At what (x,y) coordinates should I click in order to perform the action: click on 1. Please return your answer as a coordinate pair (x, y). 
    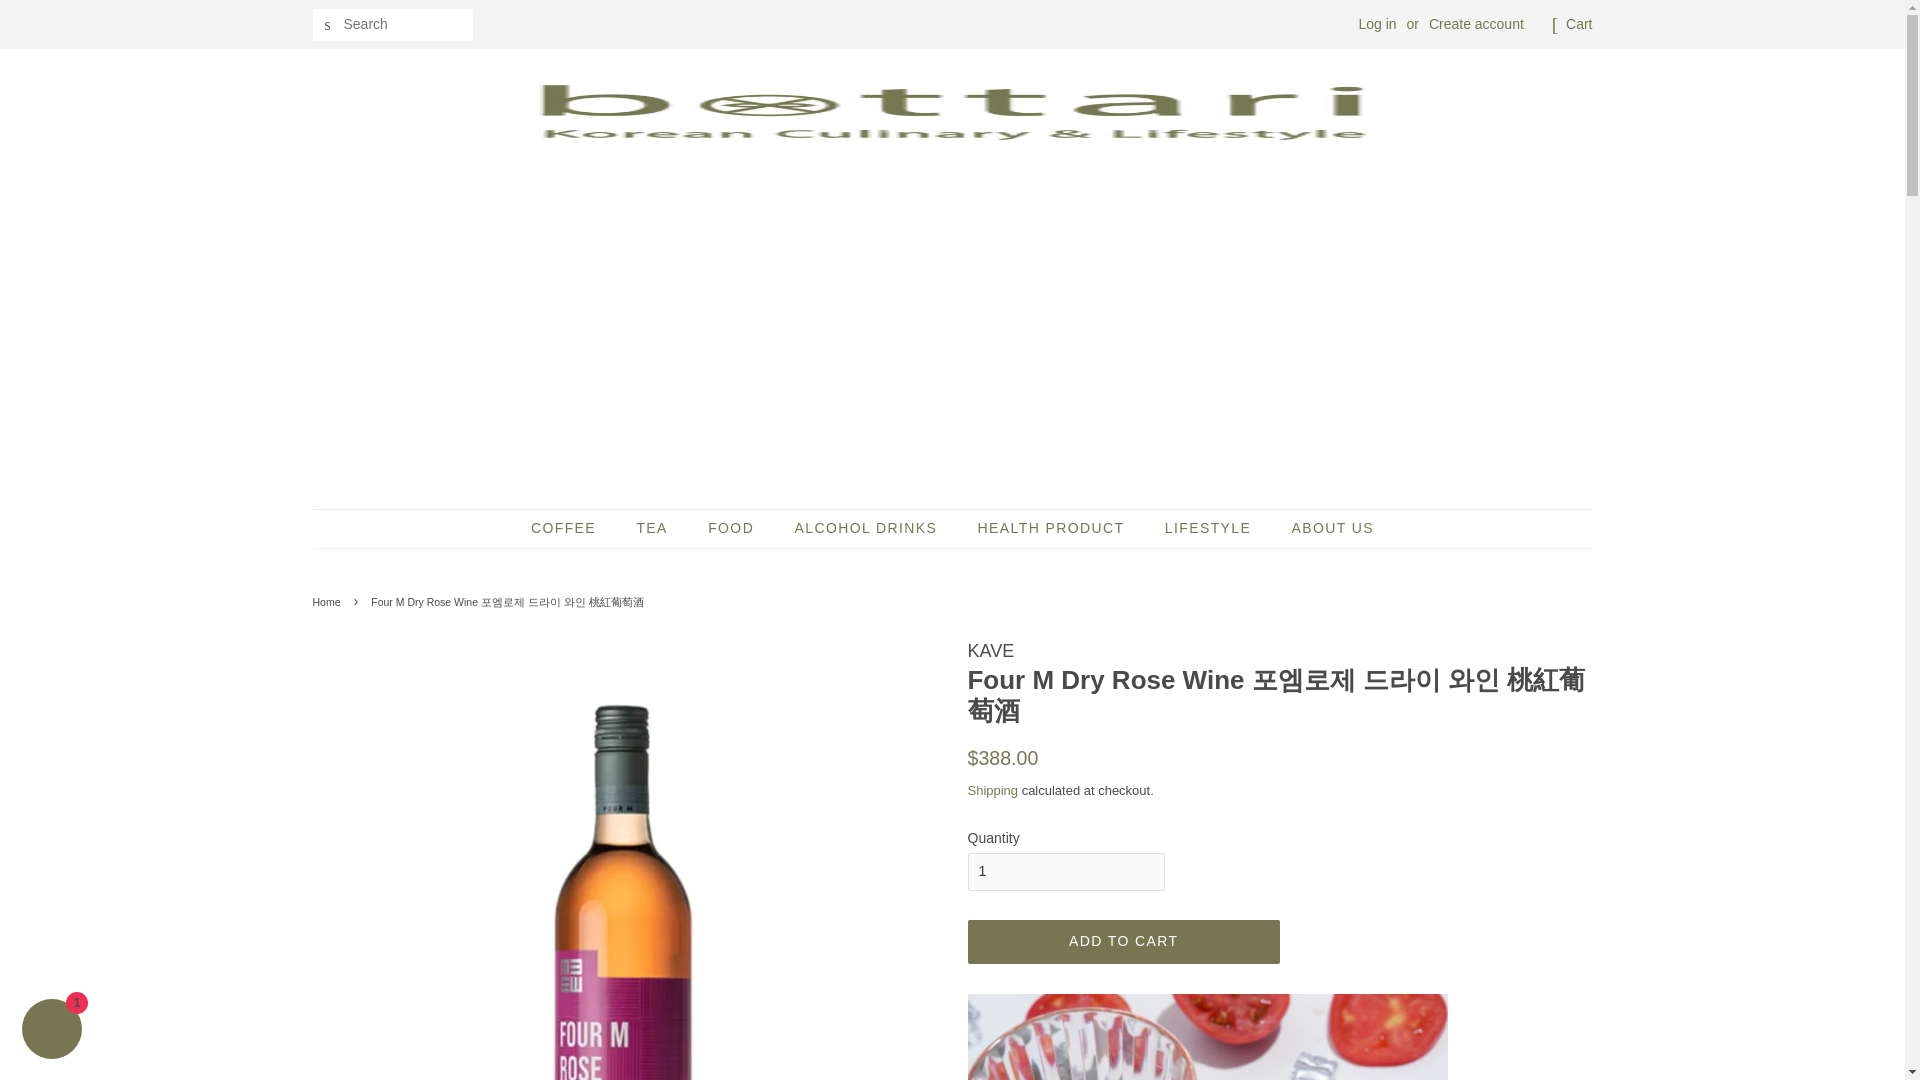
    Looking at the image, I should click on (1066, 872).